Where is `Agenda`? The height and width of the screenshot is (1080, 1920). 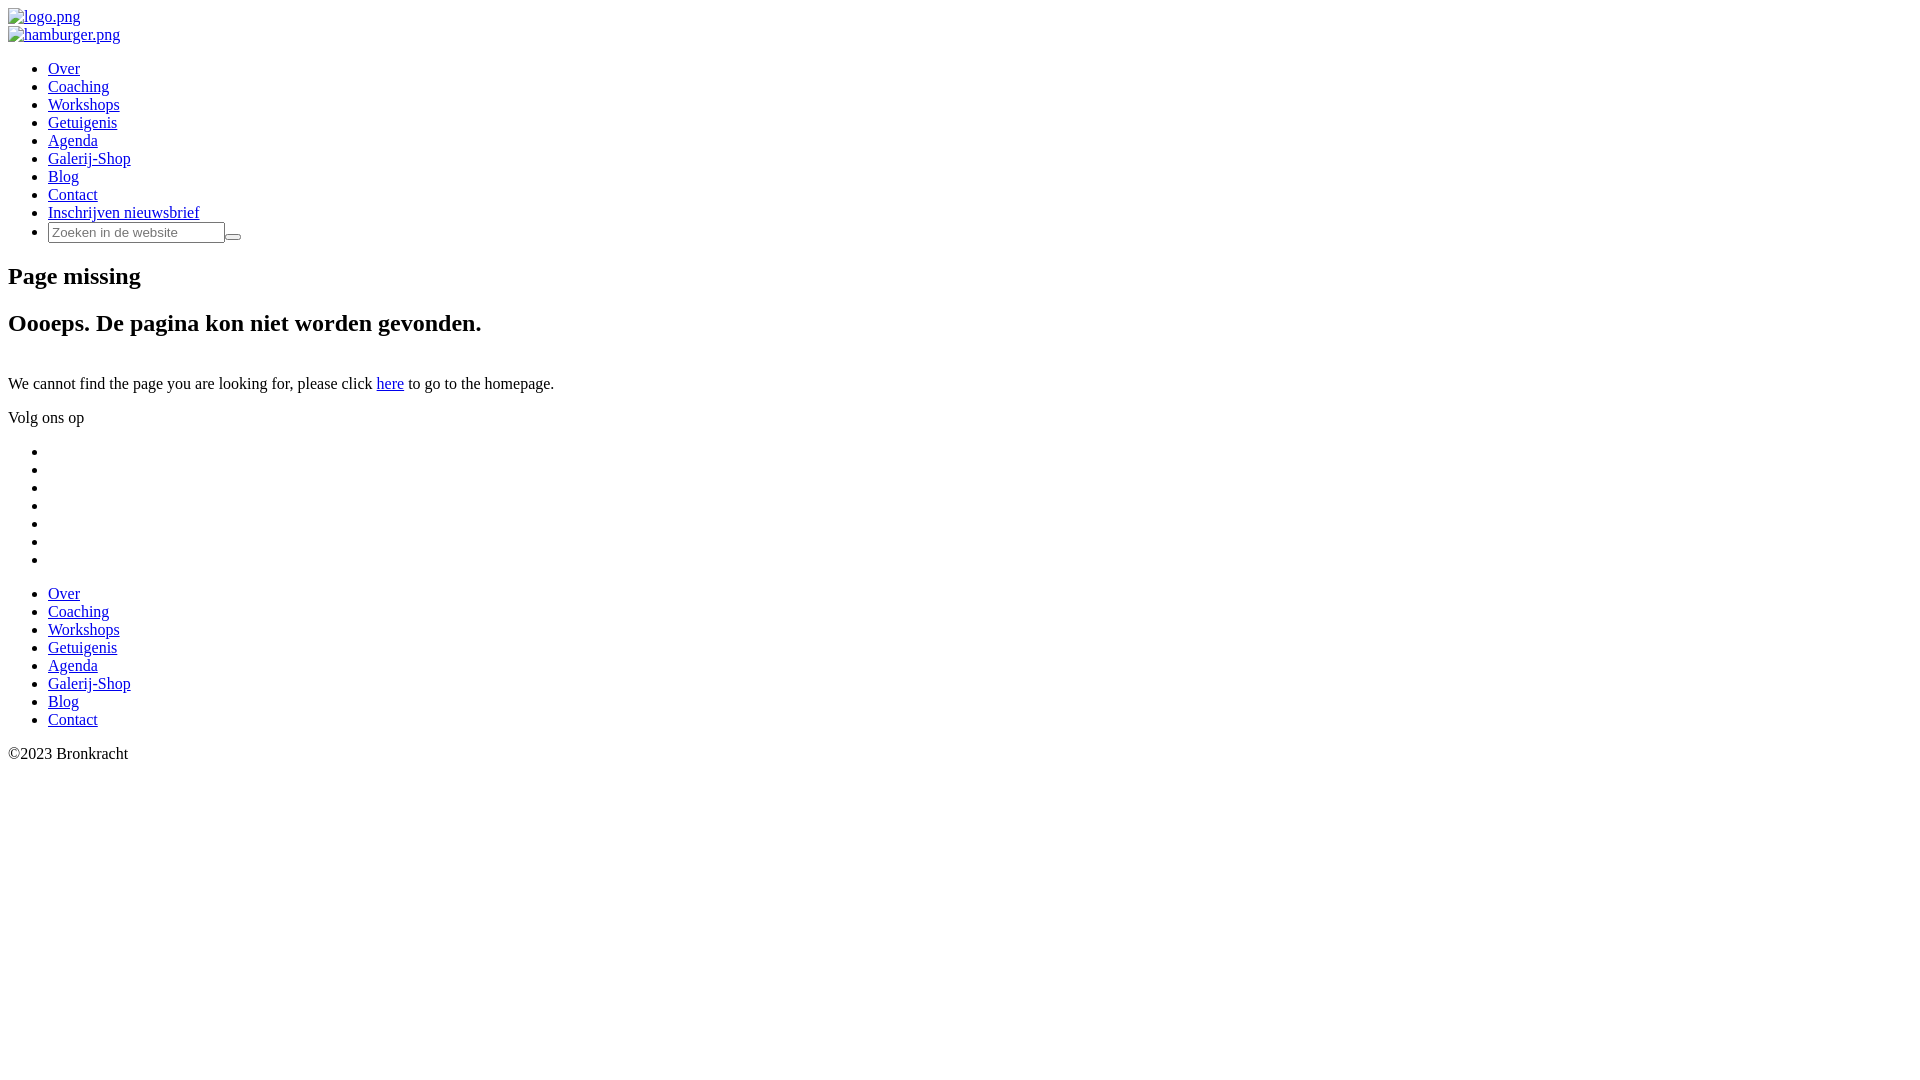 Agenda is located at coordinates (73, 666).